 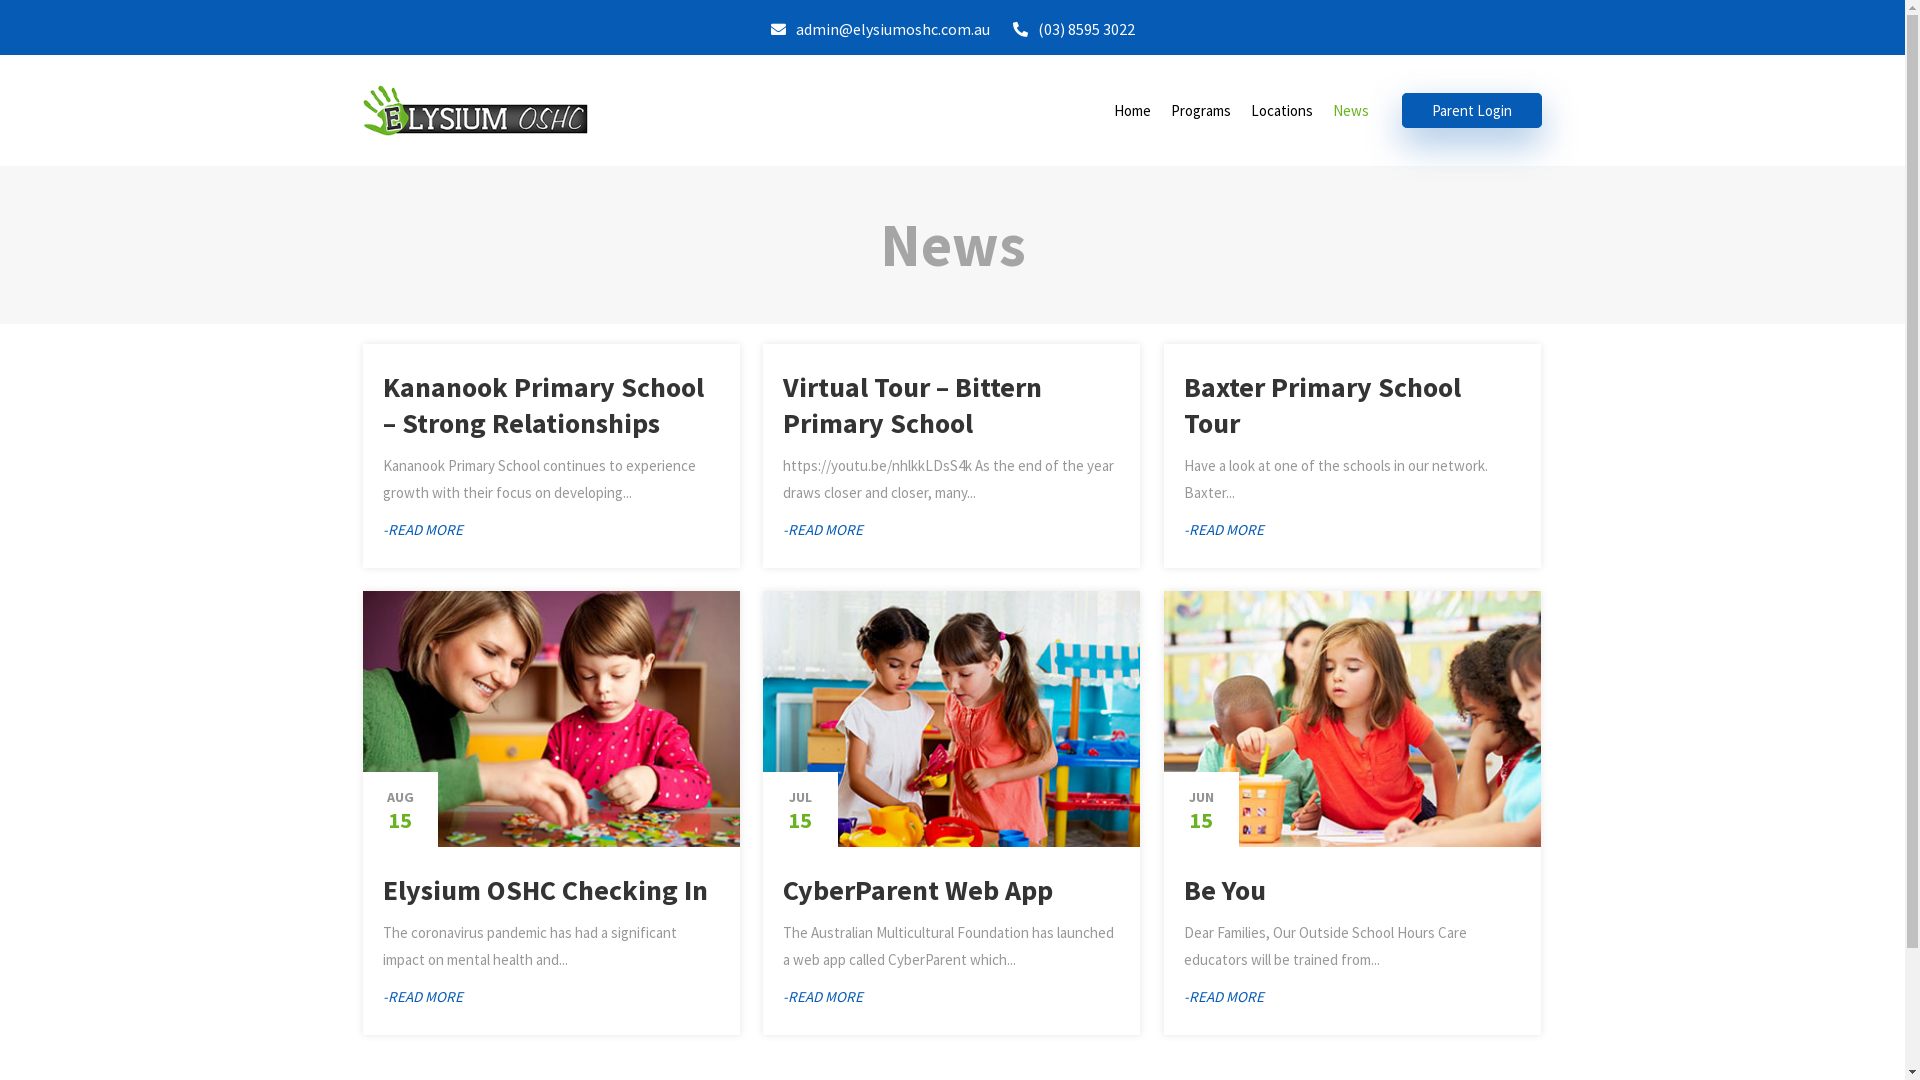 What do you see at coordinates (1224, 996) in the screenshot?
I see `-READ MORE` at bounding box center [1224, 996].